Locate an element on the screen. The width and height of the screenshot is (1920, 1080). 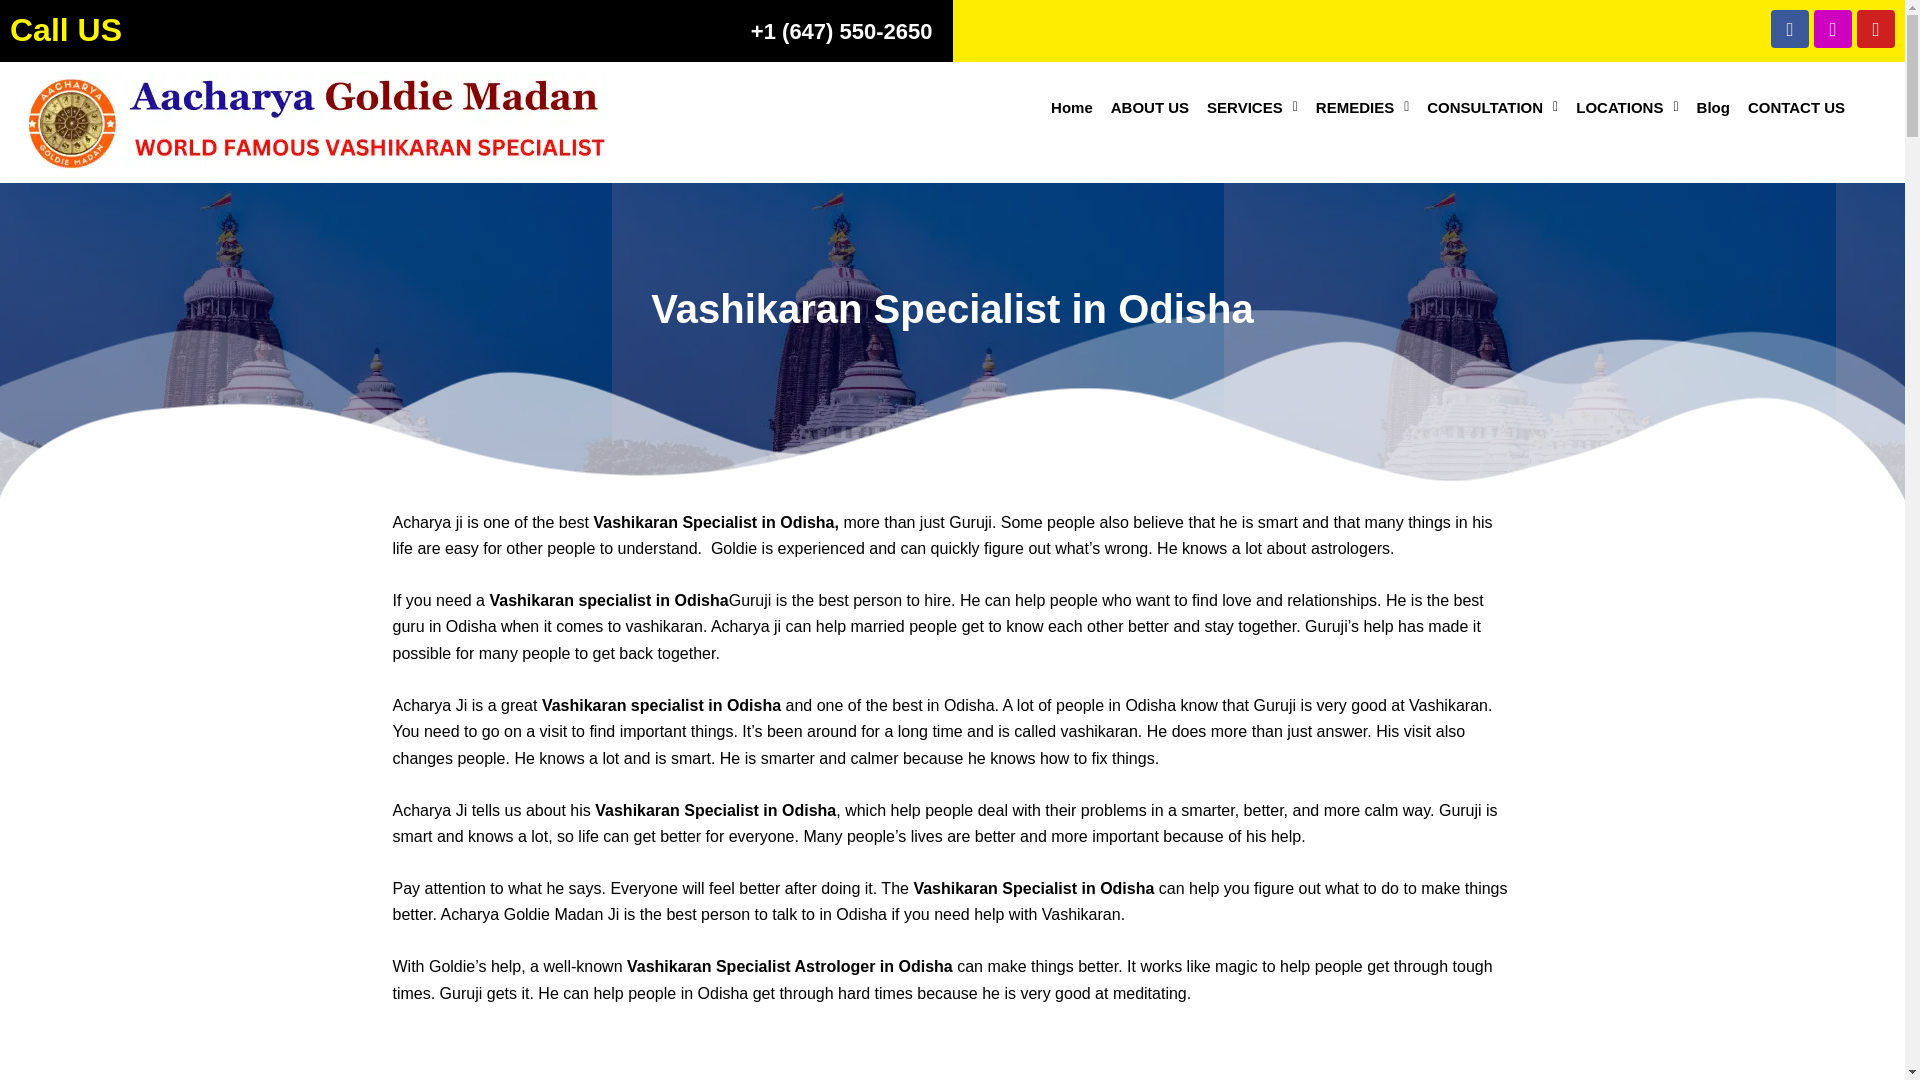
Instagram is located at coordinates (1833, 28).